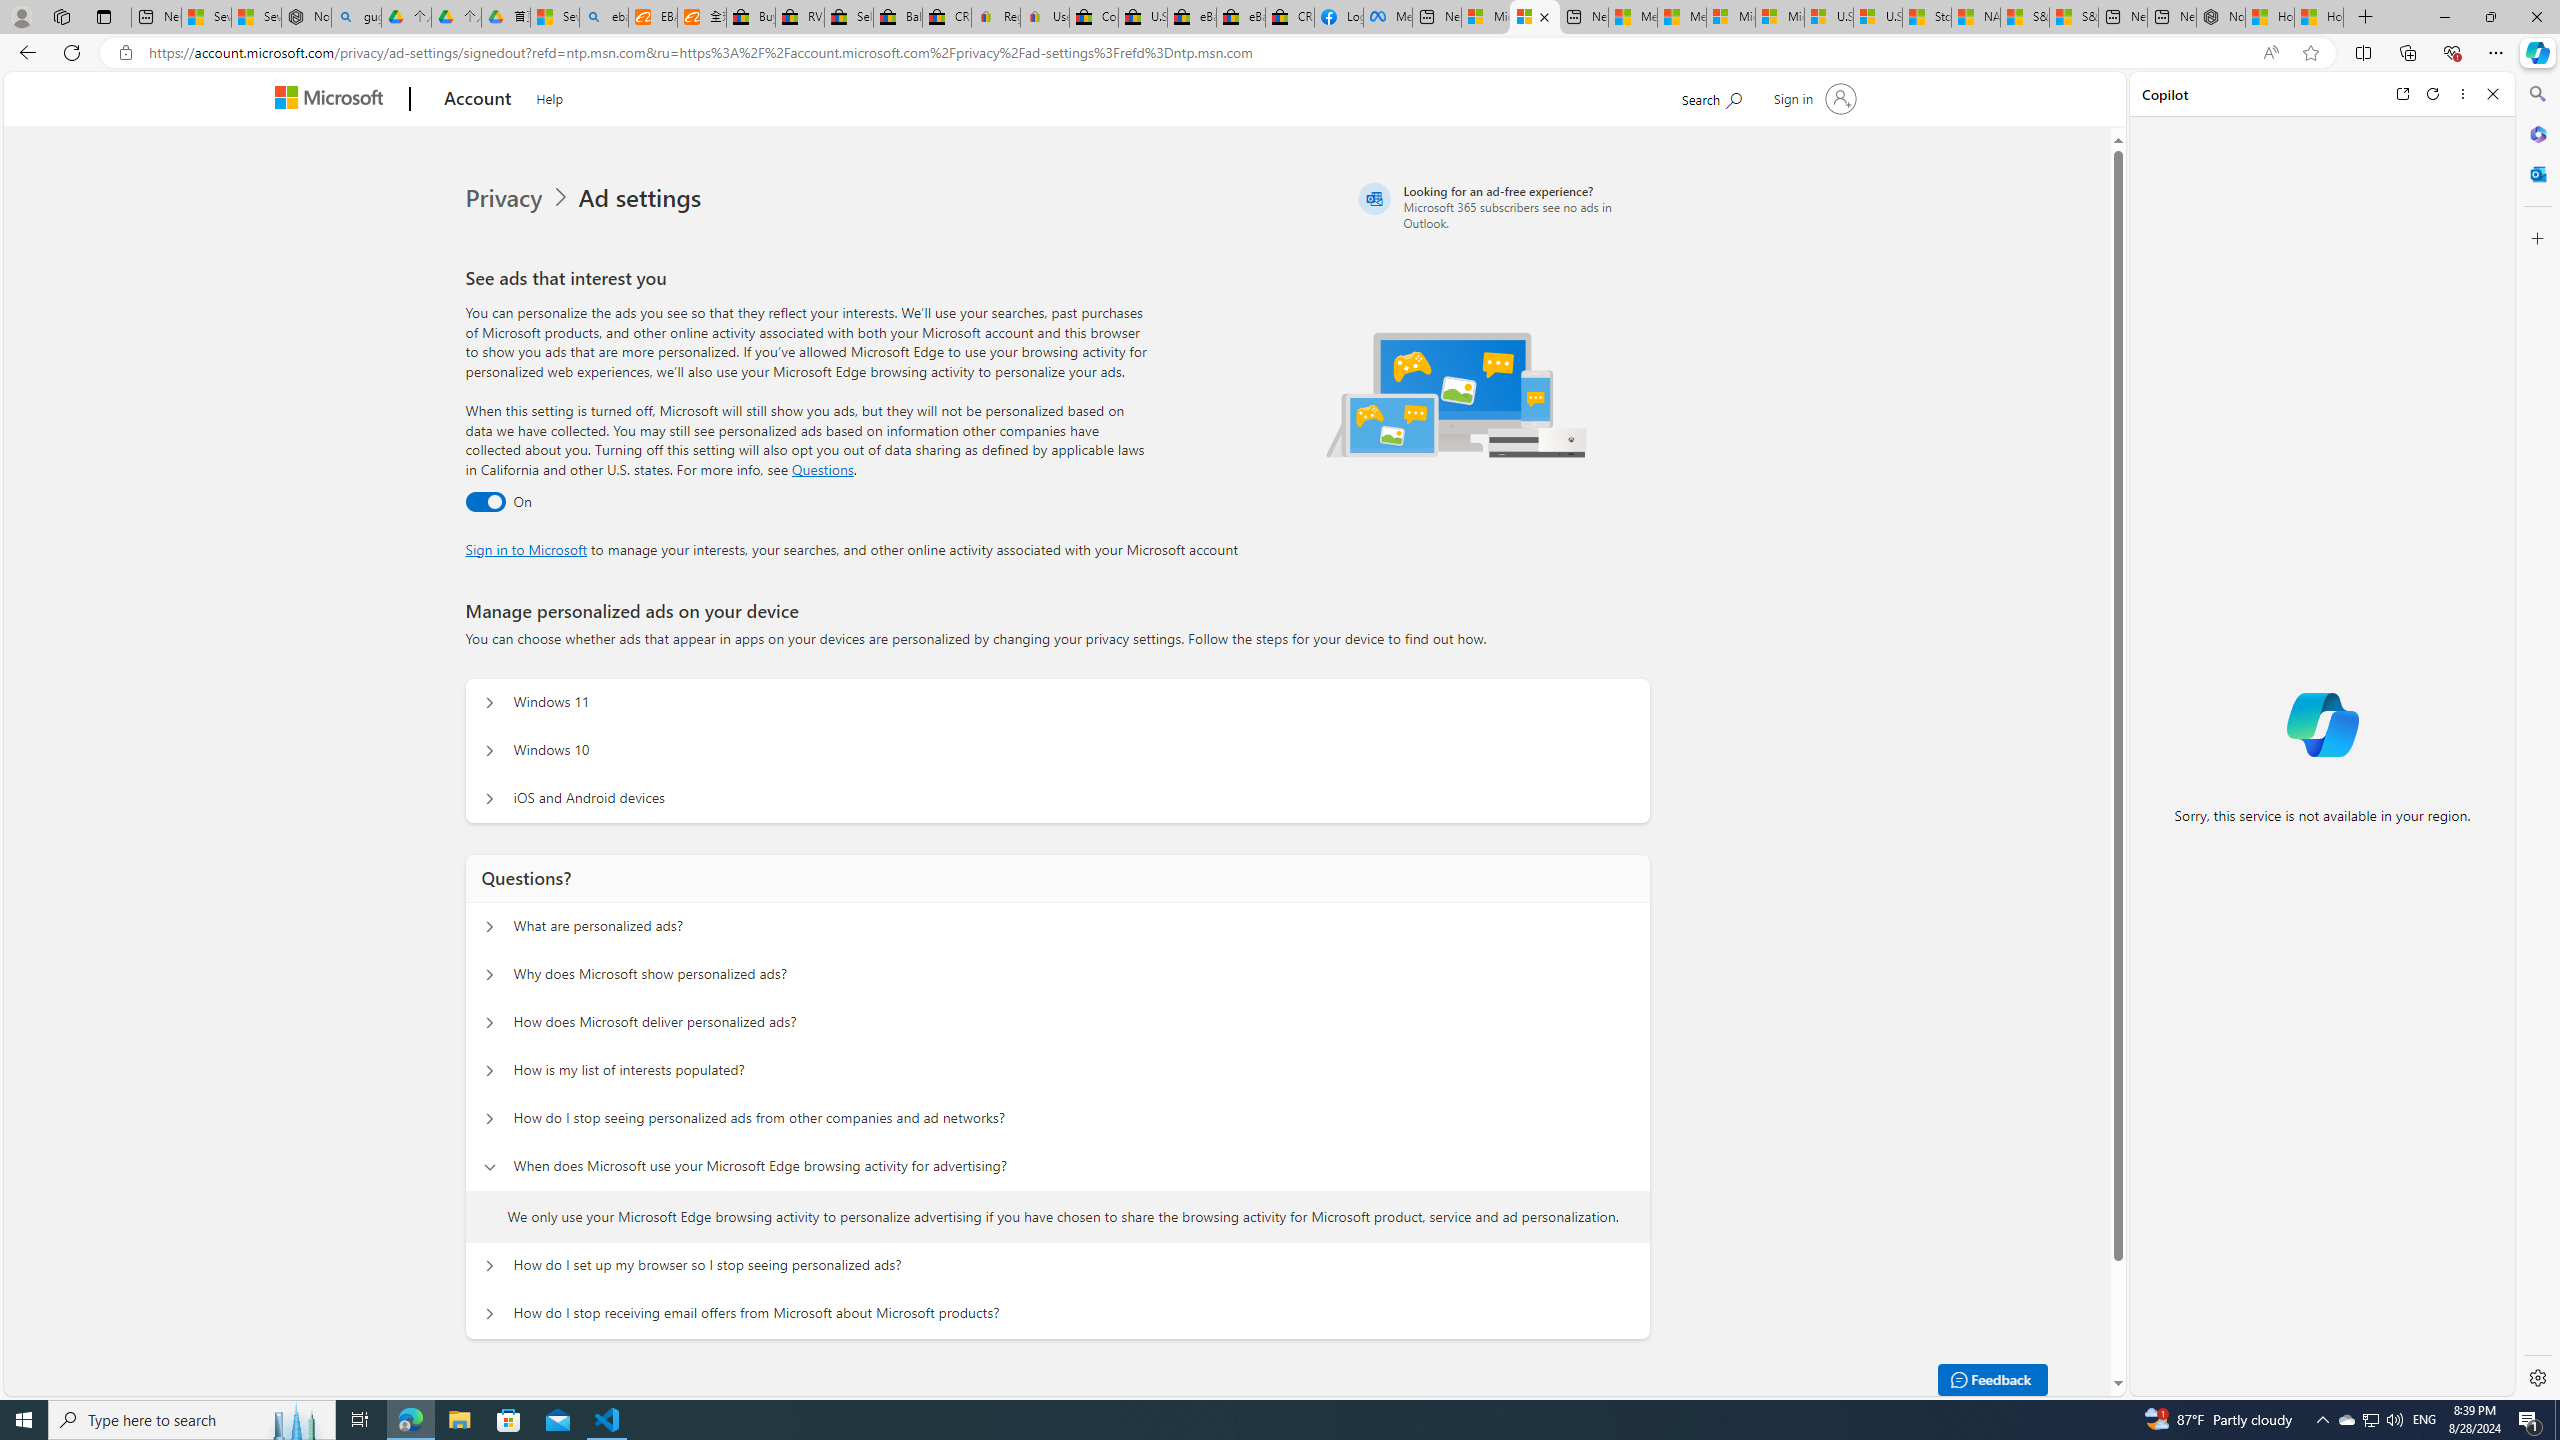 Image resolution: width=2560 pixels, height=1440 pixels. What do you see at coordinates (490, 1070) in the screenshot?
I see `Questions? How is my list of interests populated?` at bounding box center [490, 1070].